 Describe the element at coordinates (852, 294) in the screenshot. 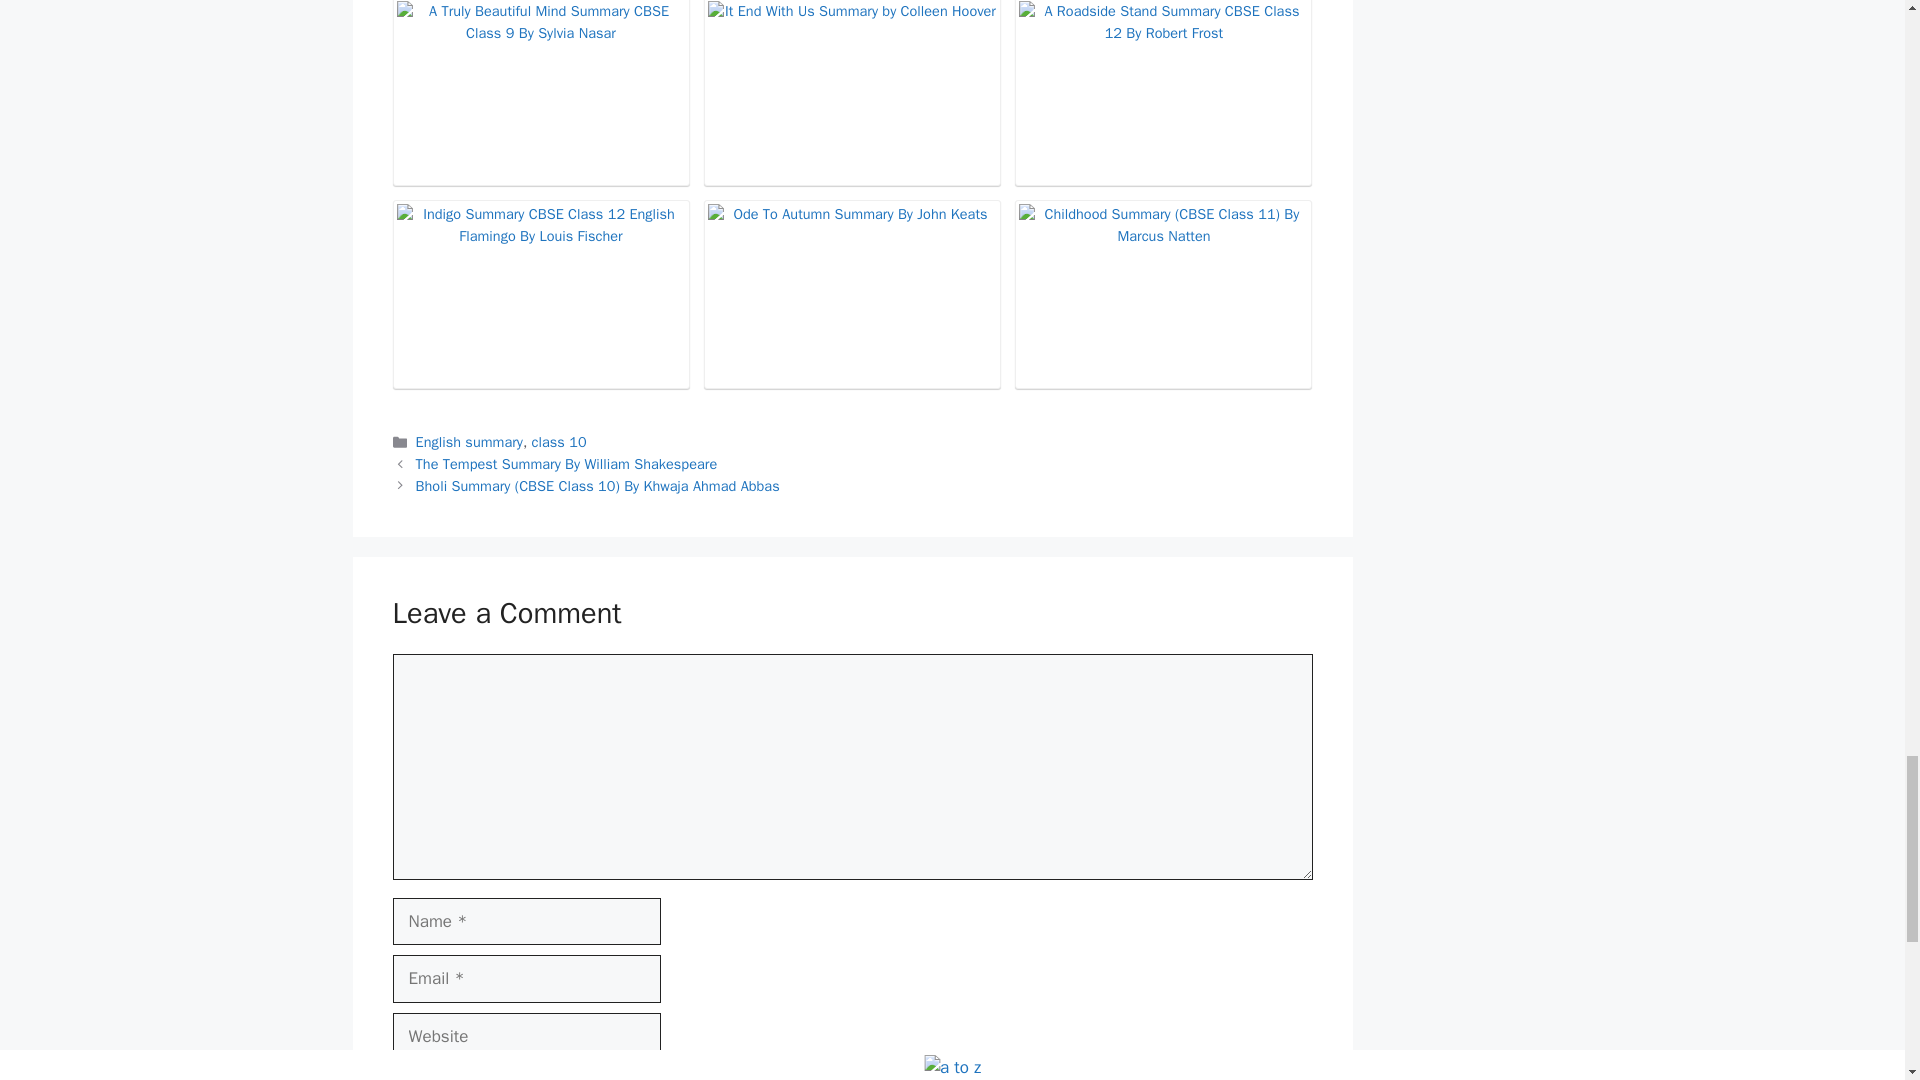

I see `Ode To Autumn Summary By John Keats` at that location.